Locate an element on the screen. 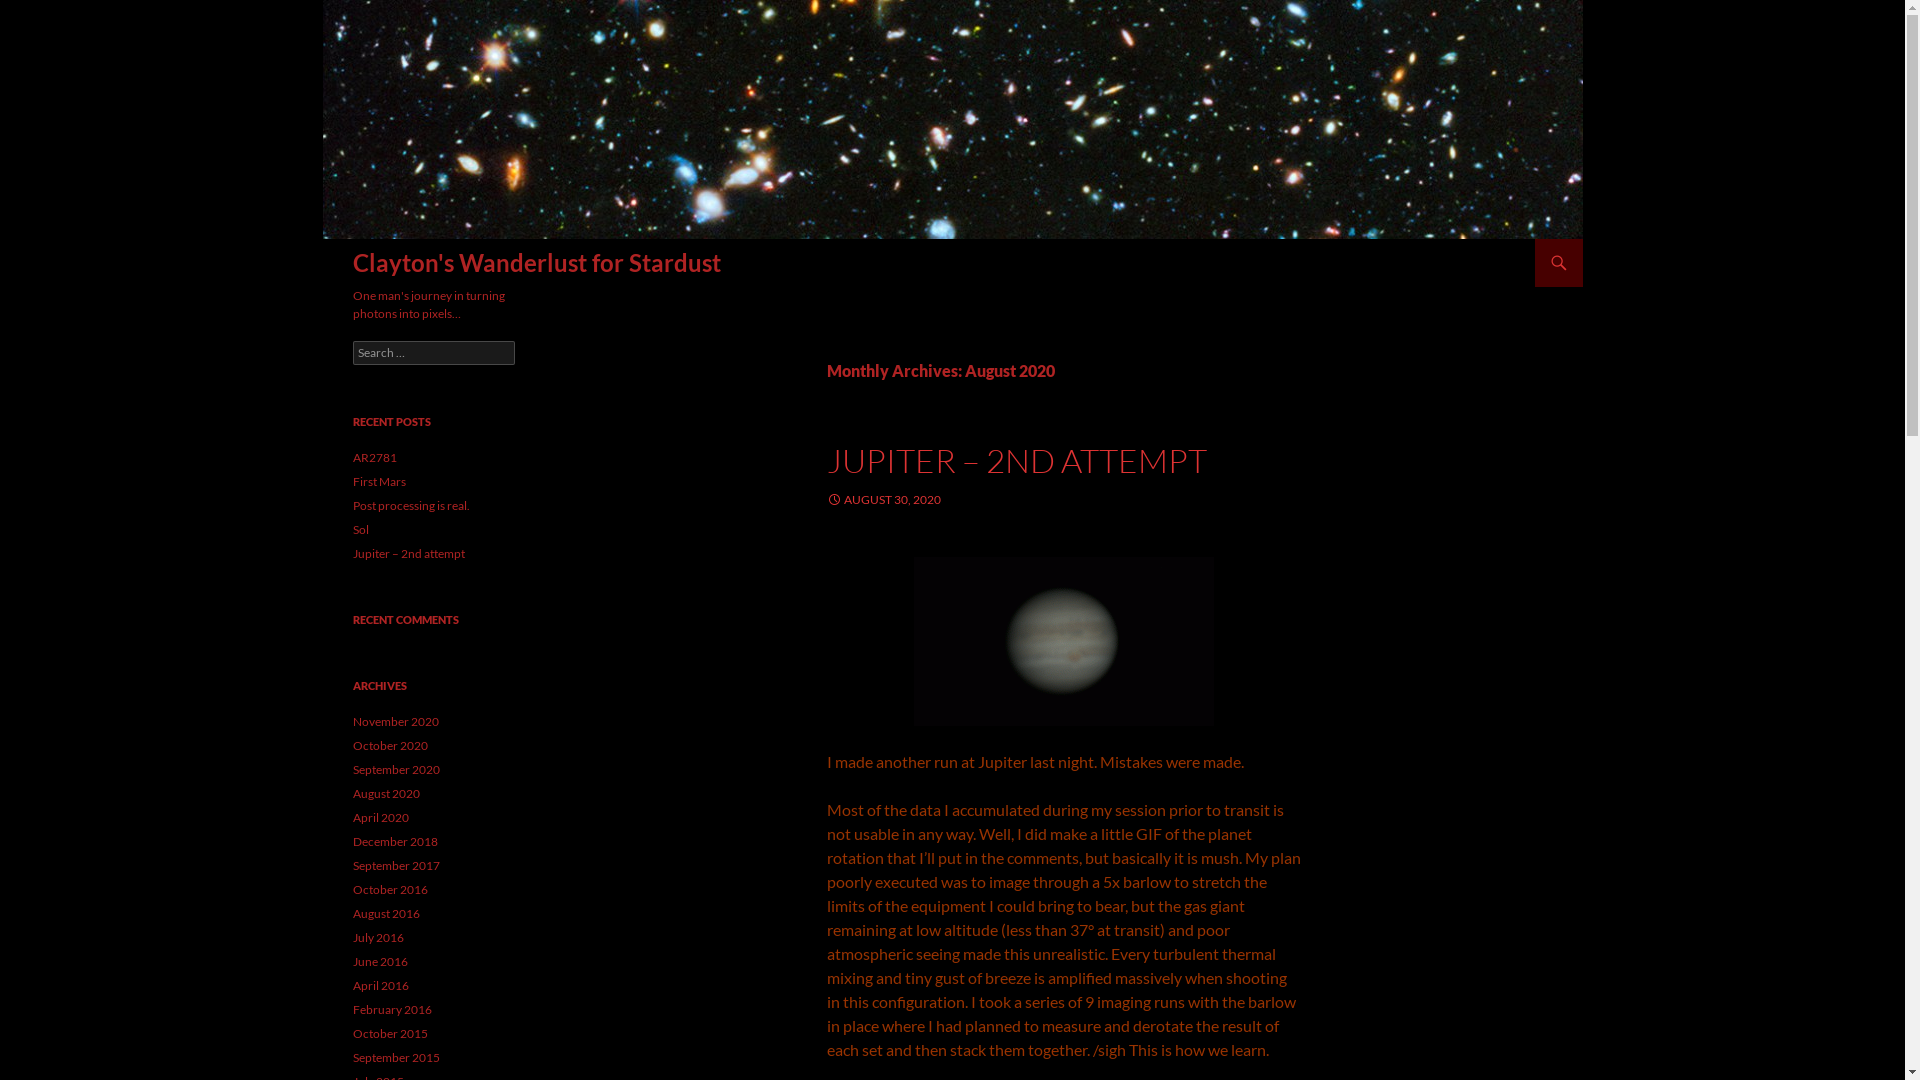 Image resolution: width=1920 pixels, height=1080 pixels. SKIP TO CONTENT is located at coordinates (1546, 240).